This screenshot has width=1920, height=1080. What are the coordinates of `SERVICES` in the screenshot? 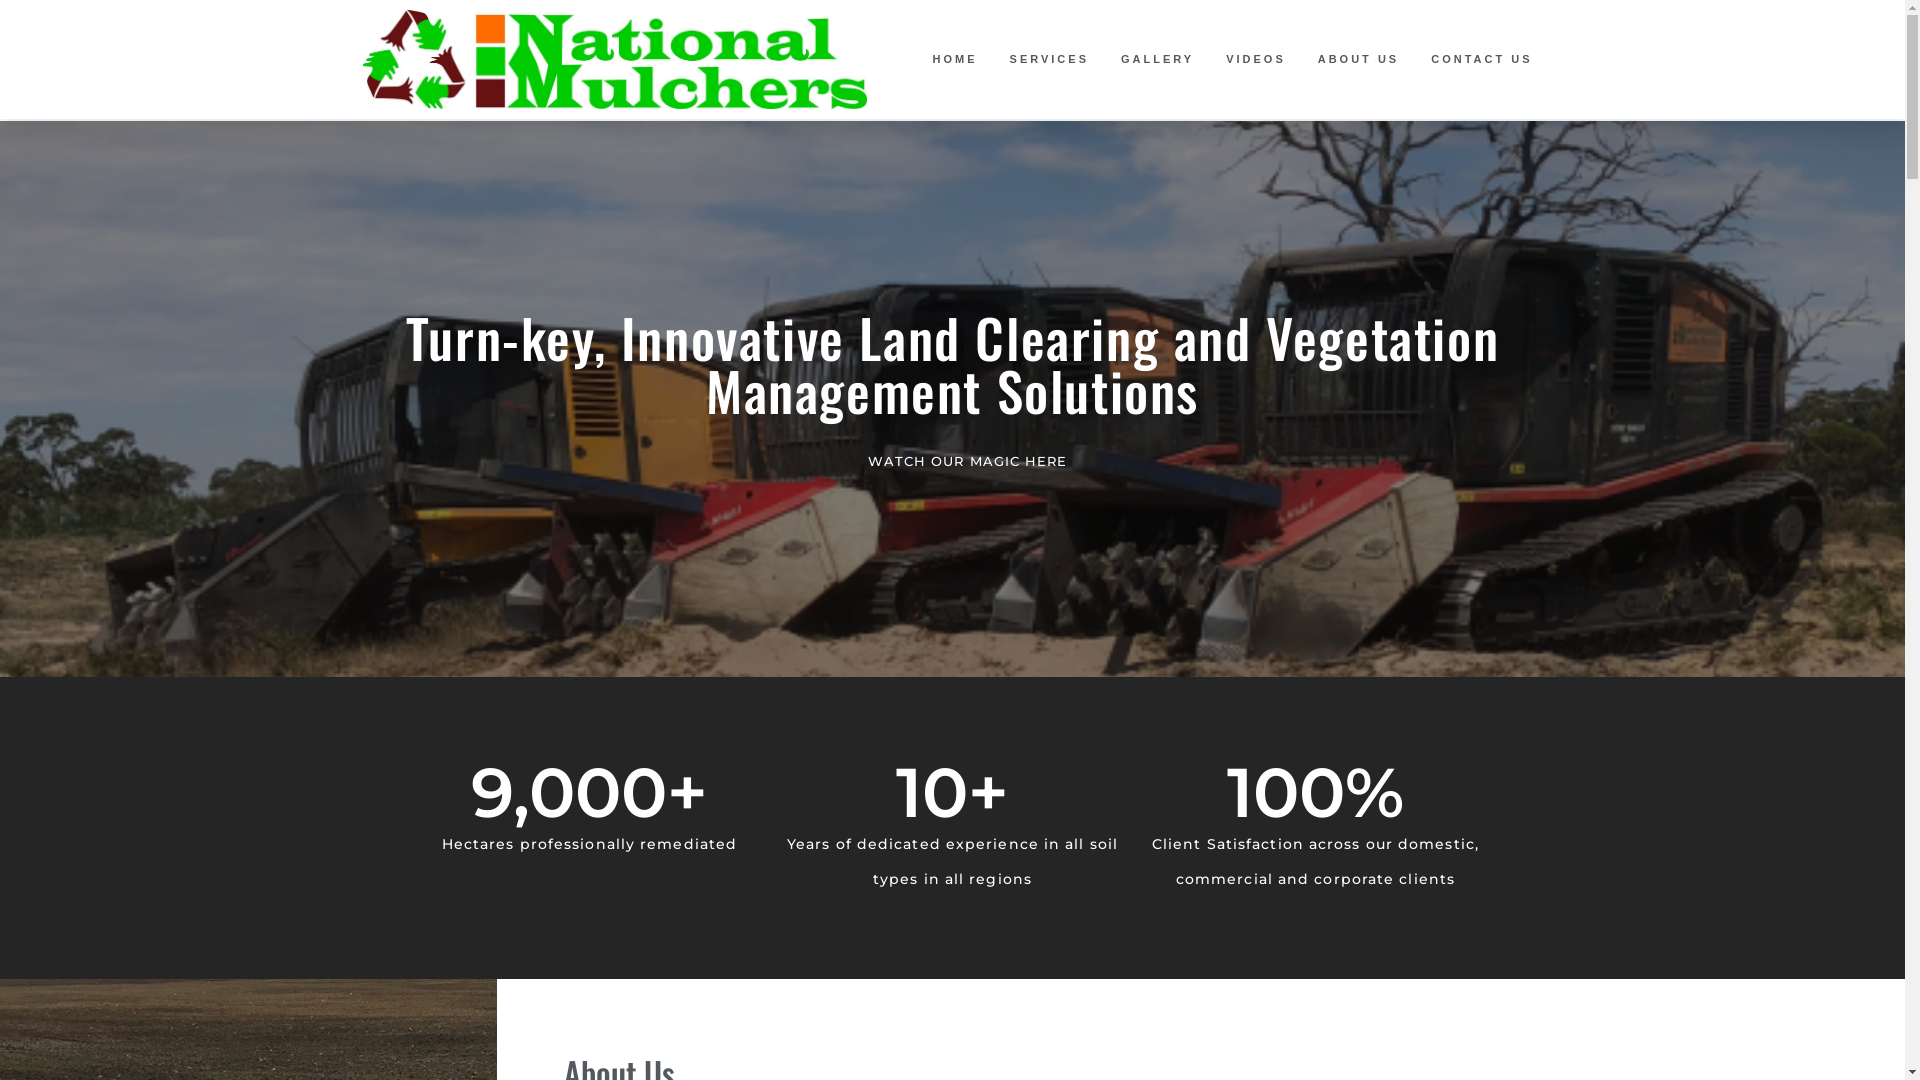 It's located at (1049, 59).